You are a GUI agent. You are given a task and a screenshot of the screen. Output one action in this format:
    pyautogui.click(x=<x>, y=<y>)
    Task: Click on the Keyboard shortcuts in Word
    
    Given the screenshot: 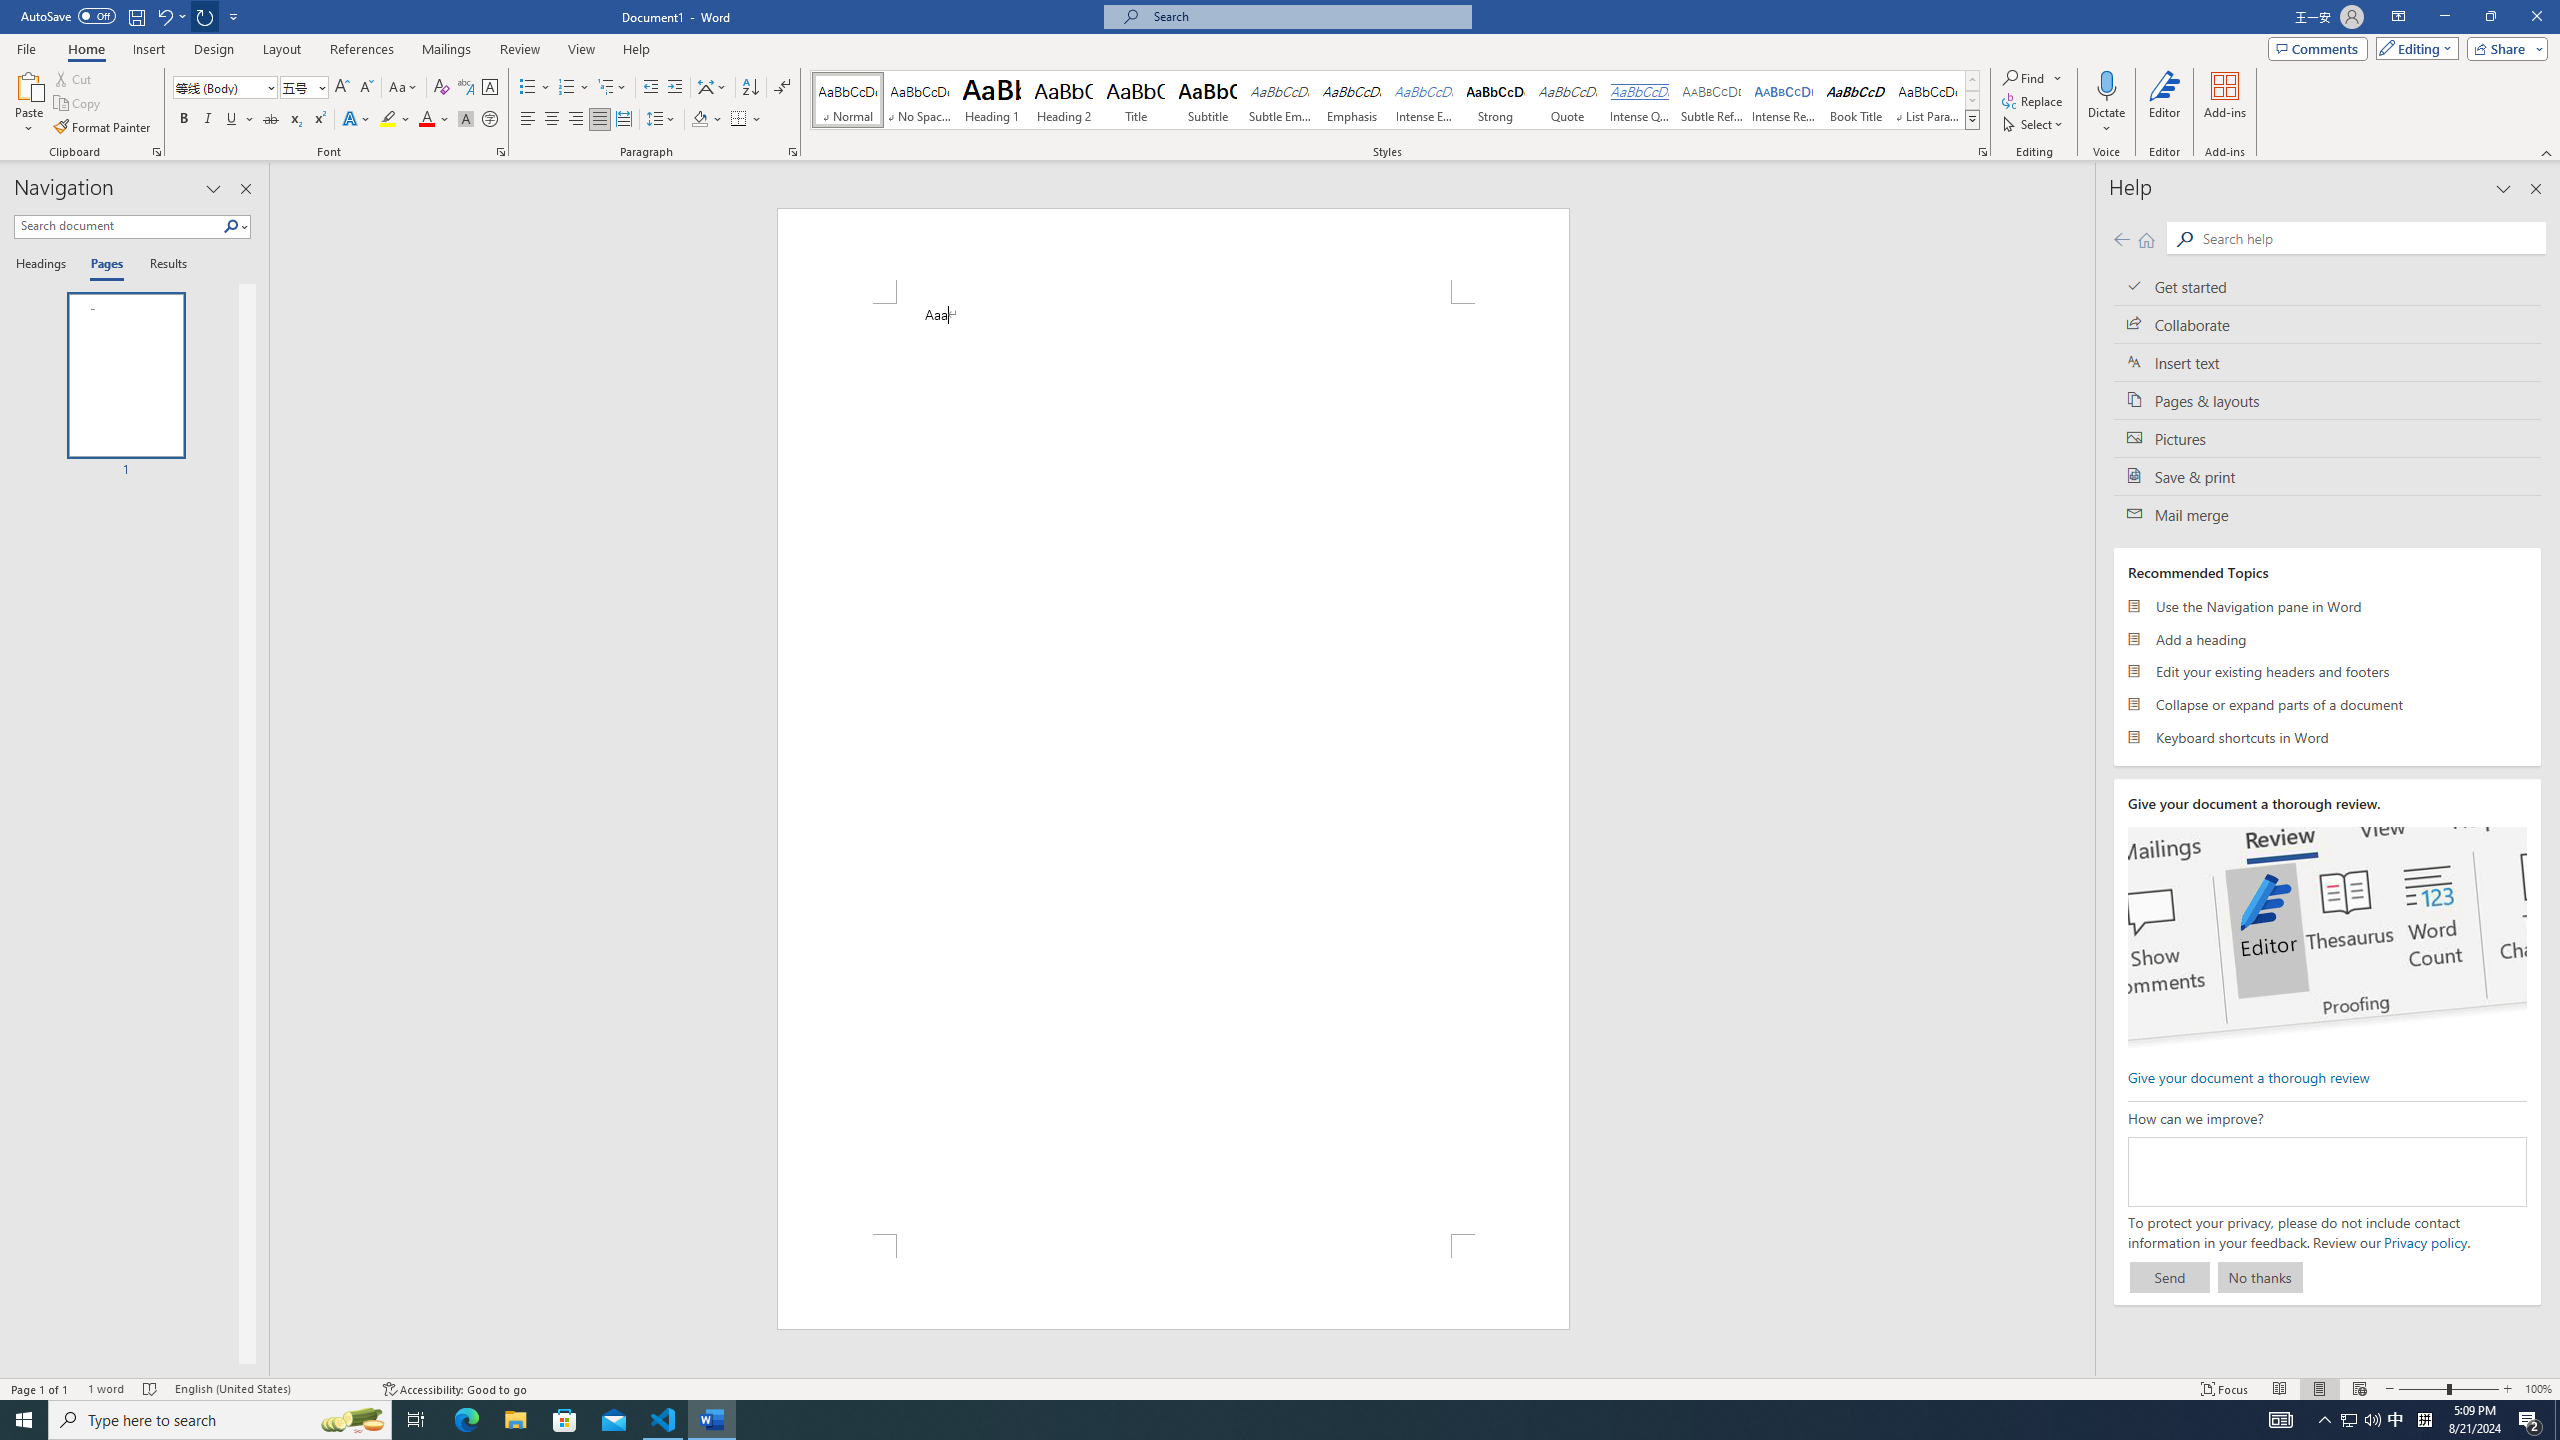 What is the action you would take?
    pyautogui.click(x=2328, y=736)
    